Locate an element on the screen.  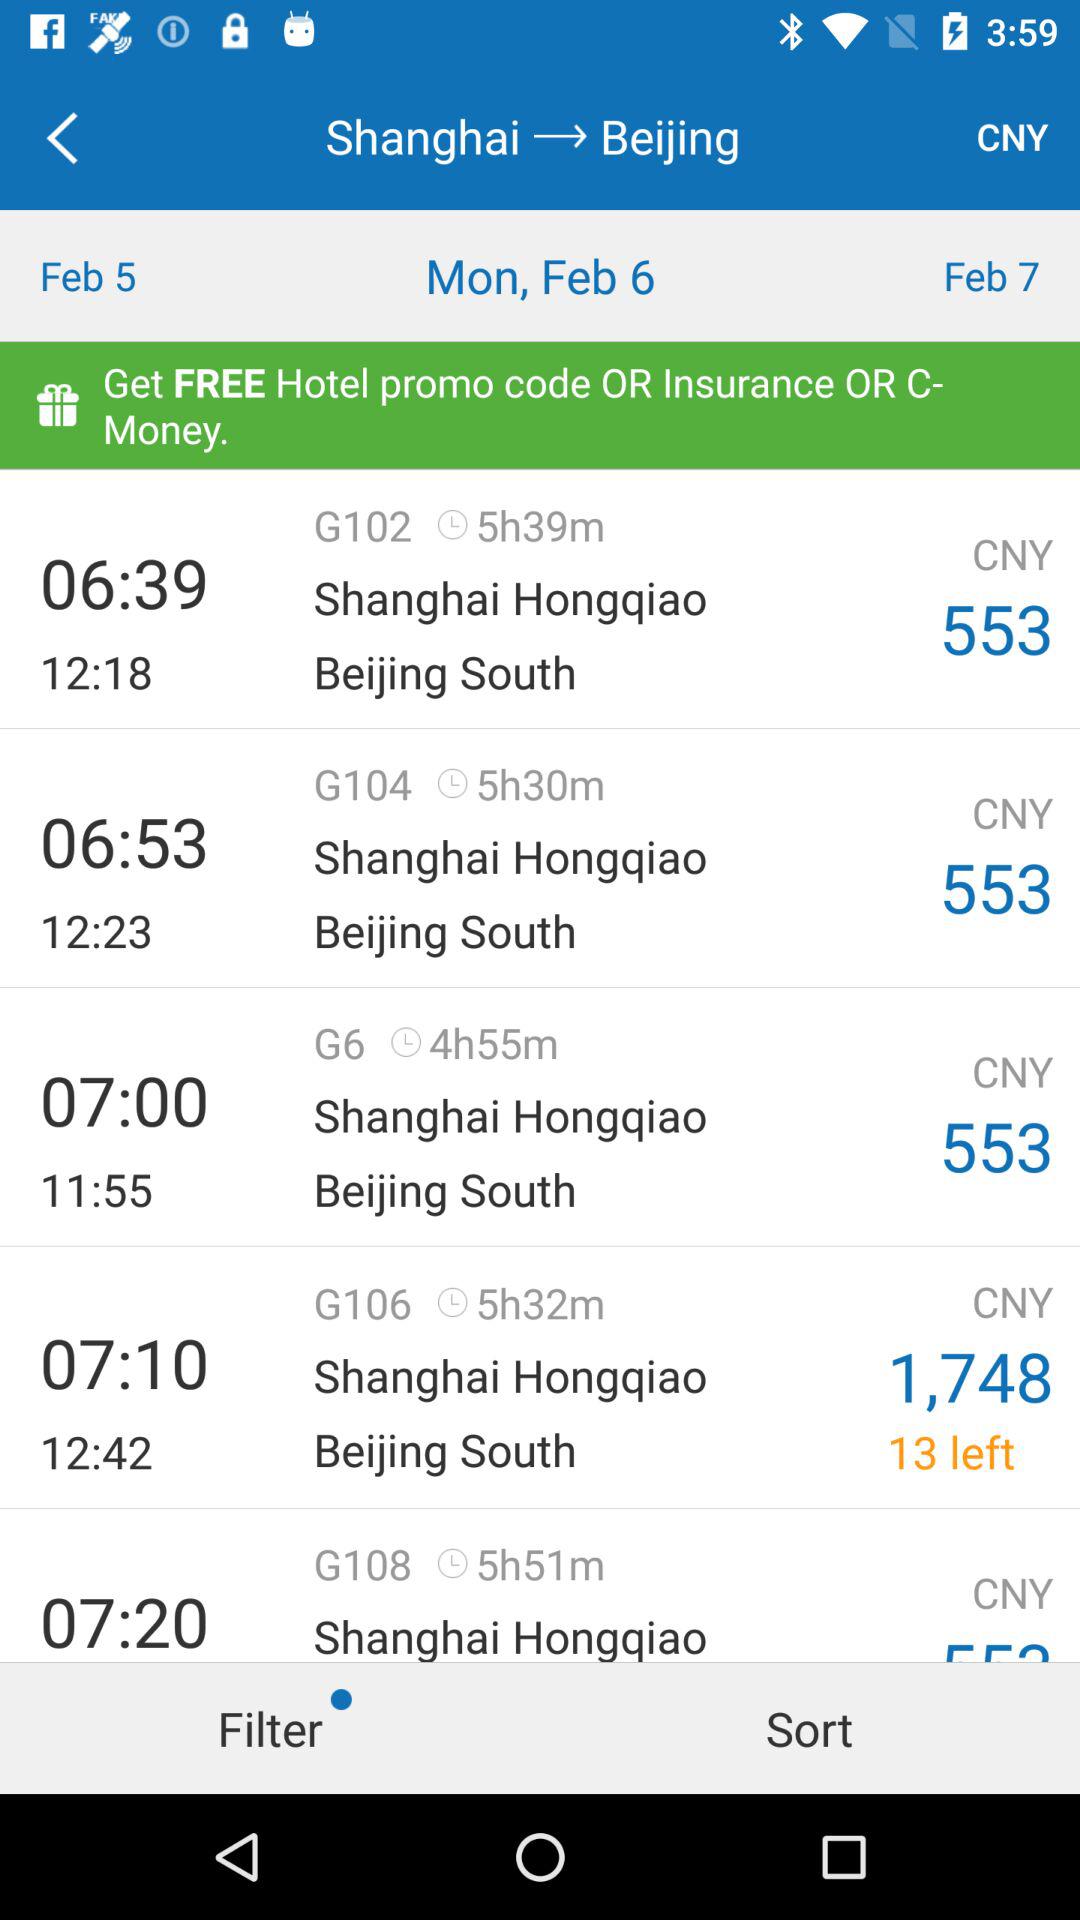
launch icon to the right of the feb 5 icon is located at coordinates (540, 276).